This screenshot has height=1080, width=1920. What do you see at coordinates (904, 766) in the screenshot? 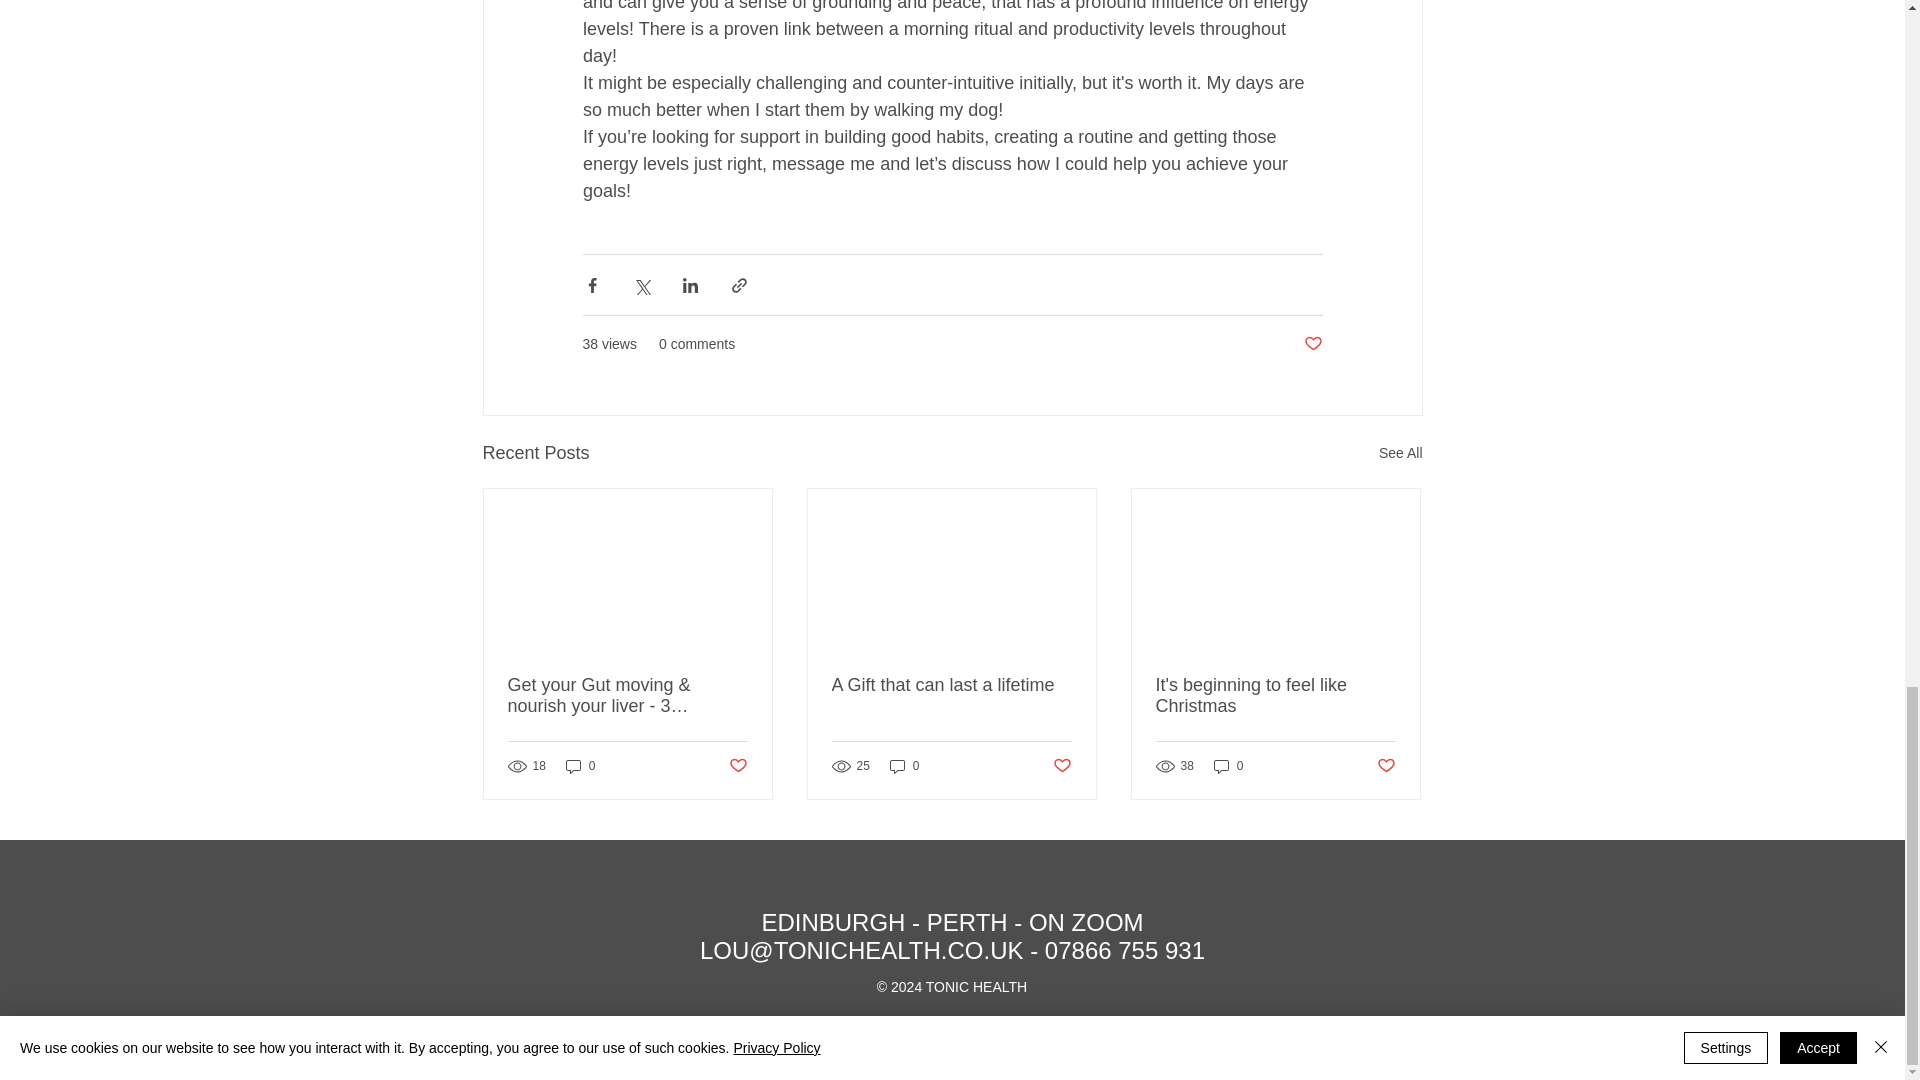
I see `0` at bounding box center [904, 766].